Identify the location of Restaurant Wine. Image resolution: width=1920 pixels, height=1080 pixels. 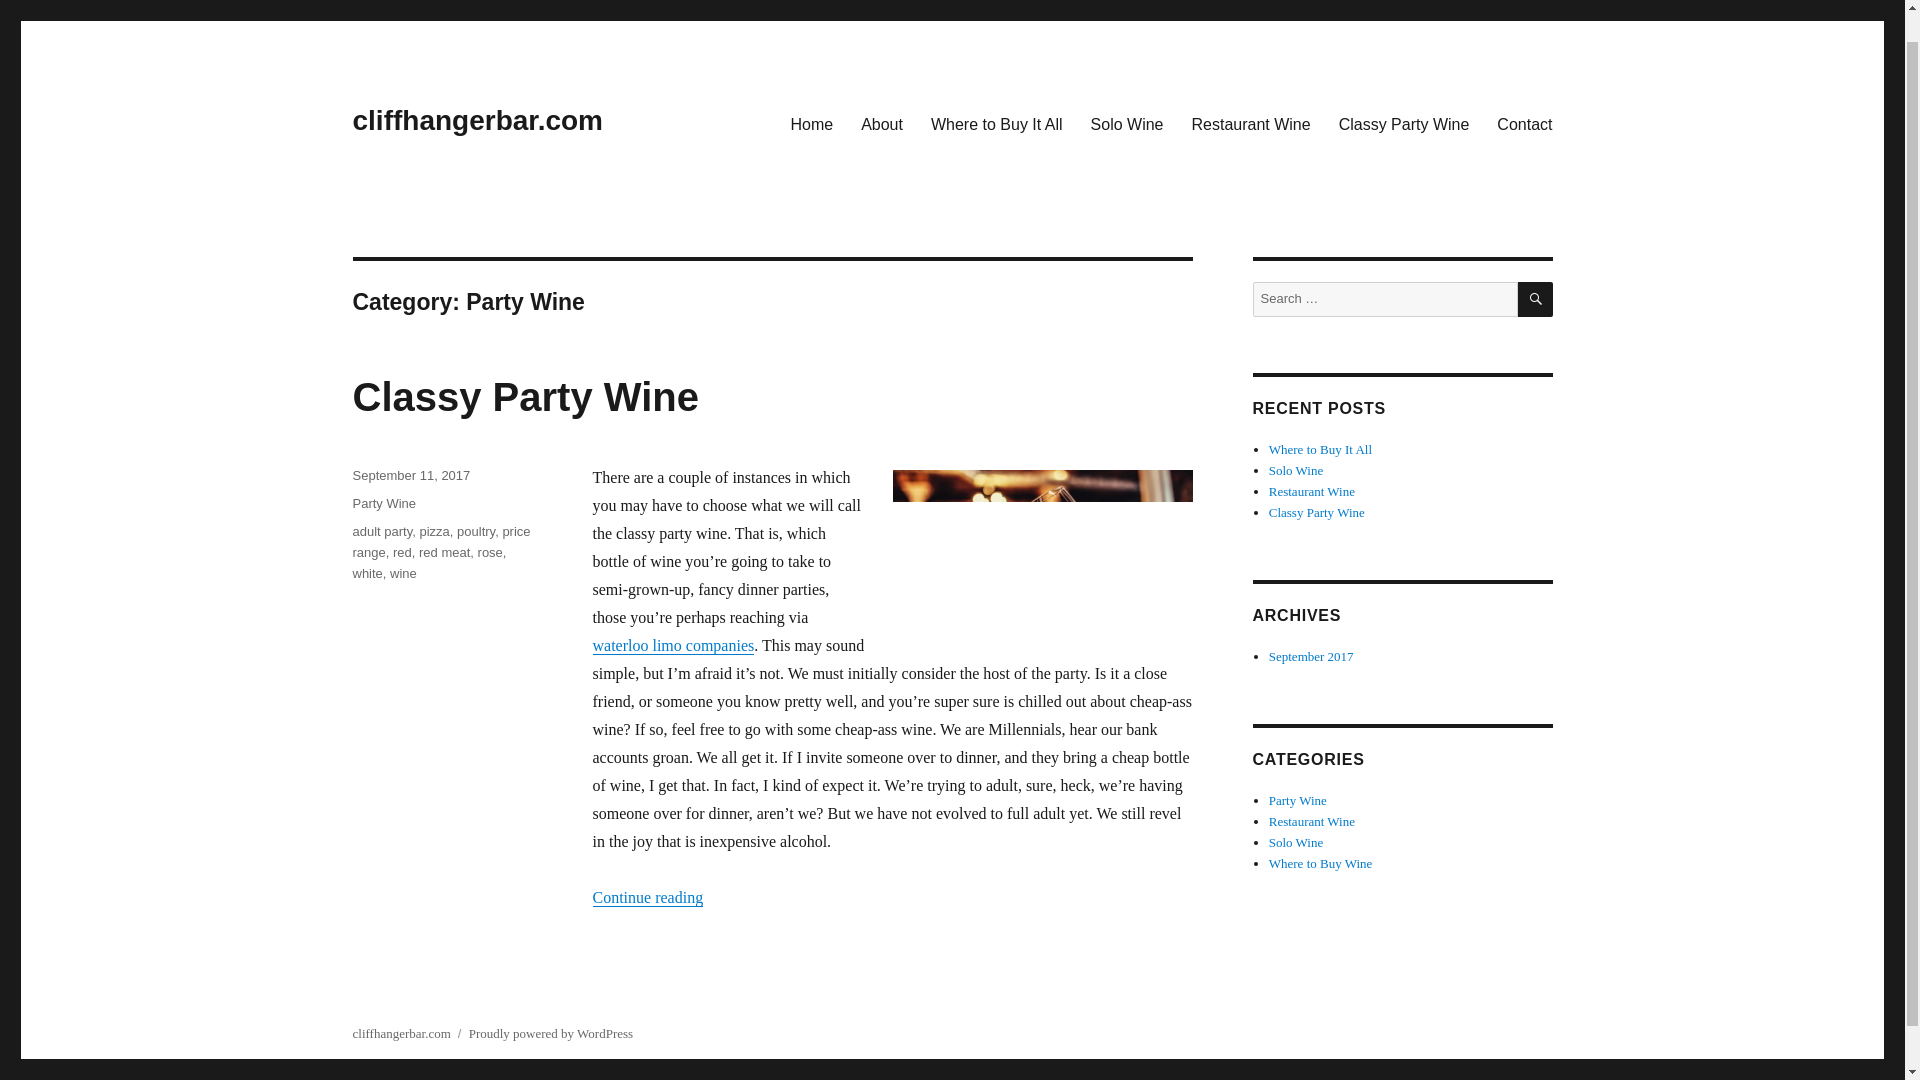
(1250, 123).